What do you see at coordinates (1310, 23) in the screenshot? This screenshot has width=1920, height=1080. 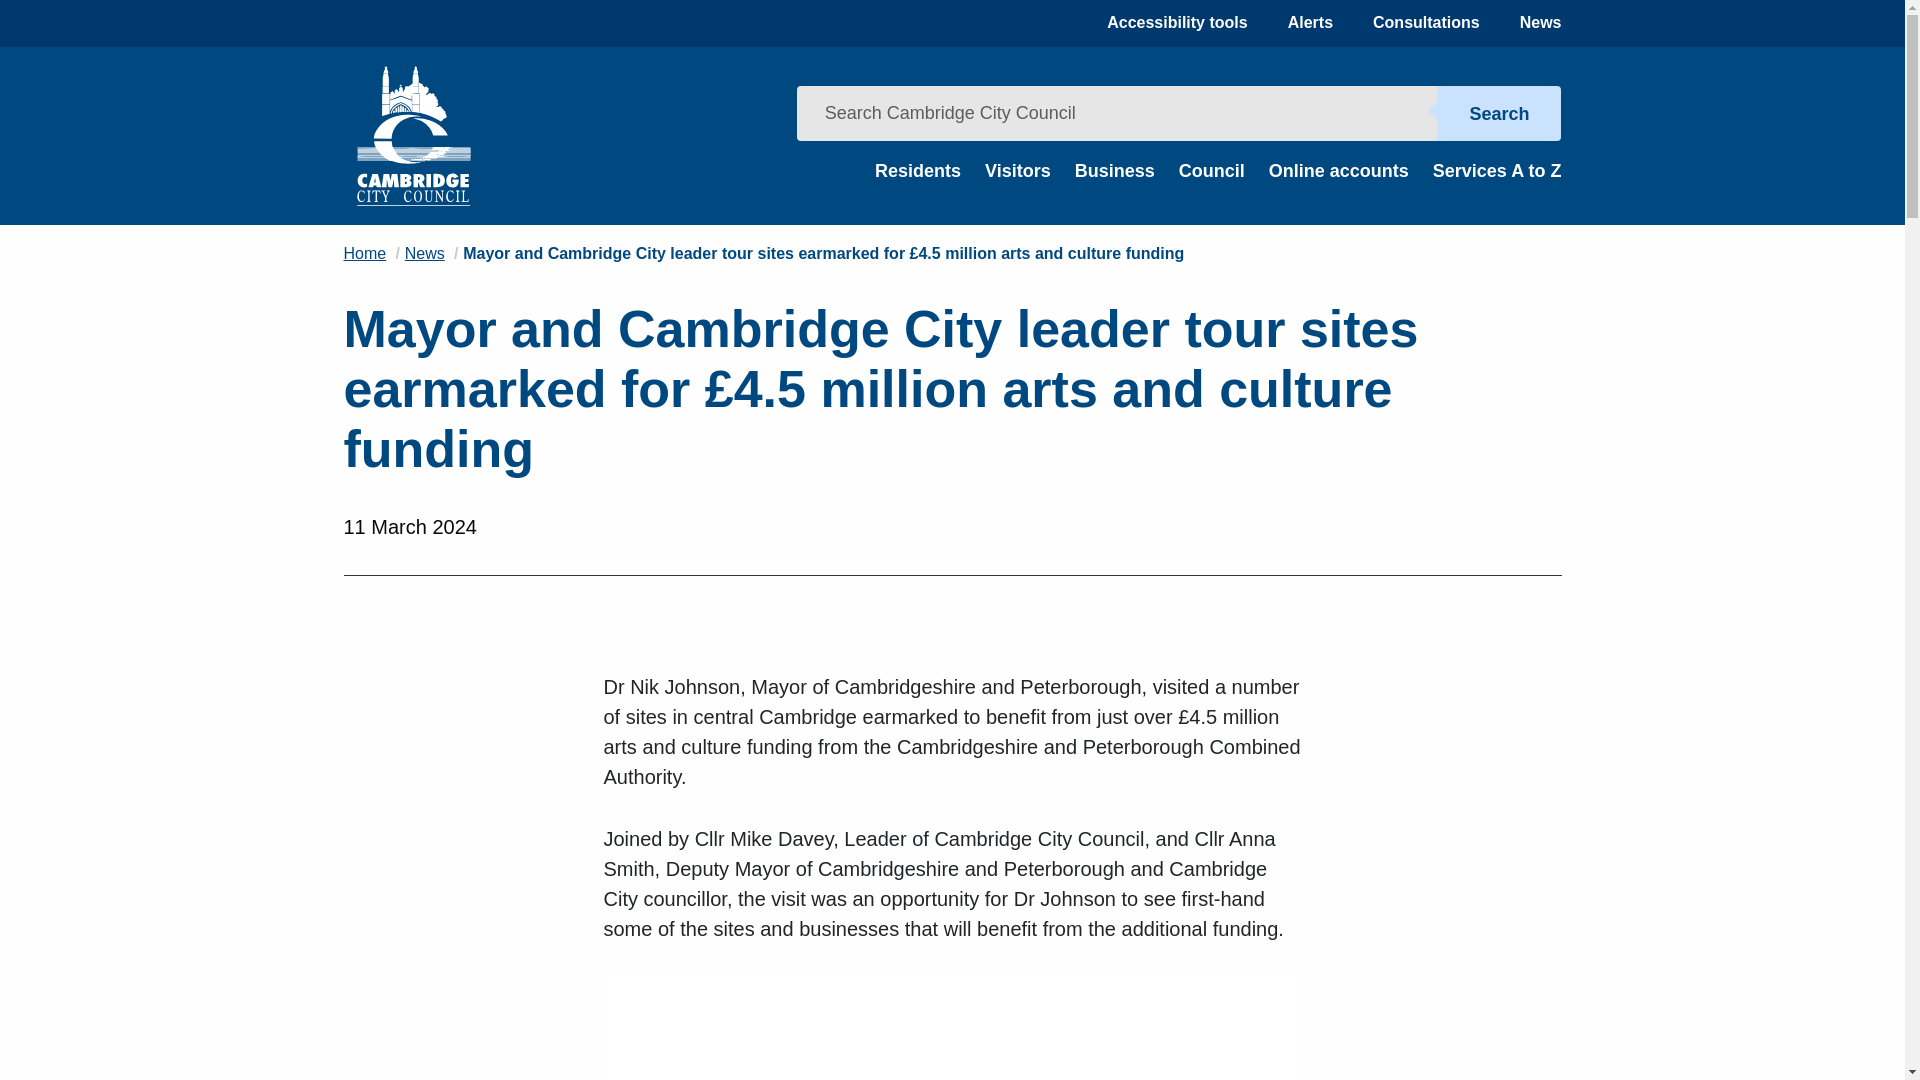 I see `Alerts` at bounding box center [1310, 23].